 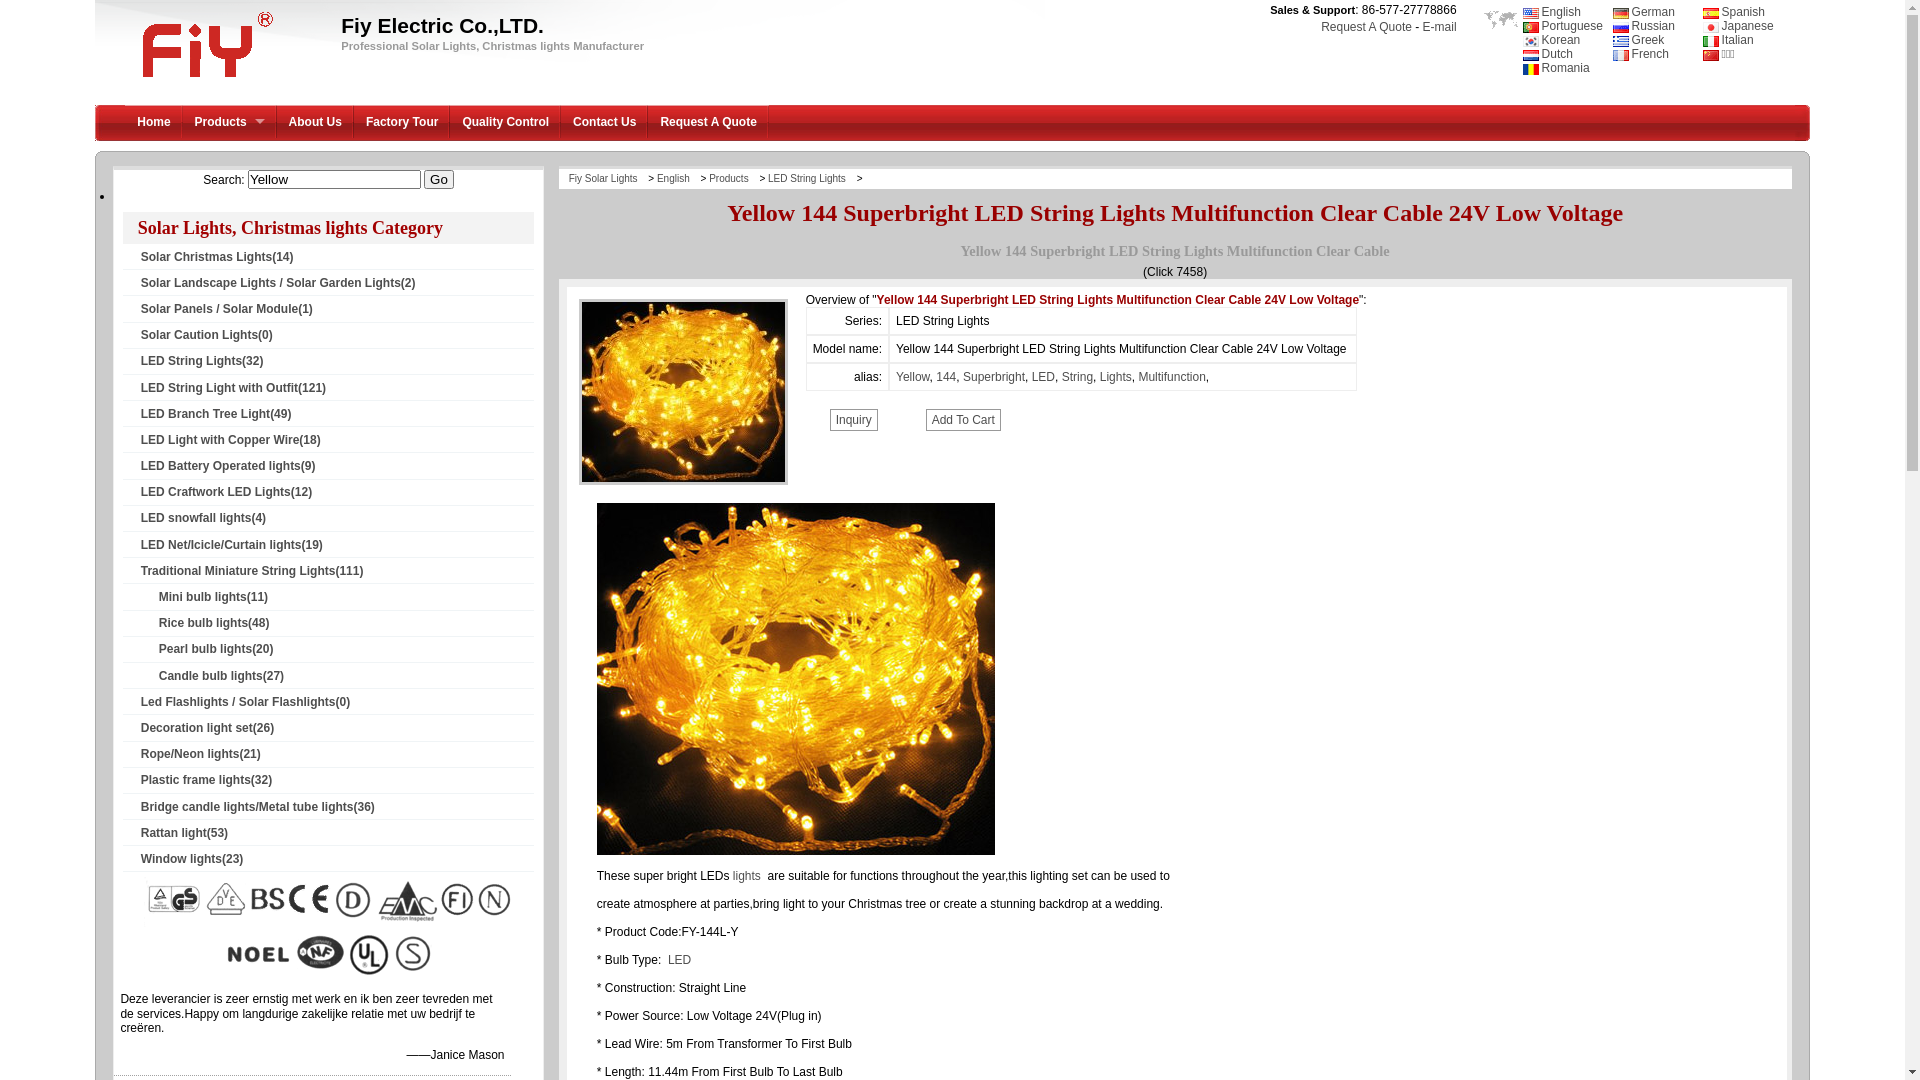 What do you see at coordinates (338, 728) in the screenshot?
I see `Decoration light set(26)` at bounding box center [338, 728].